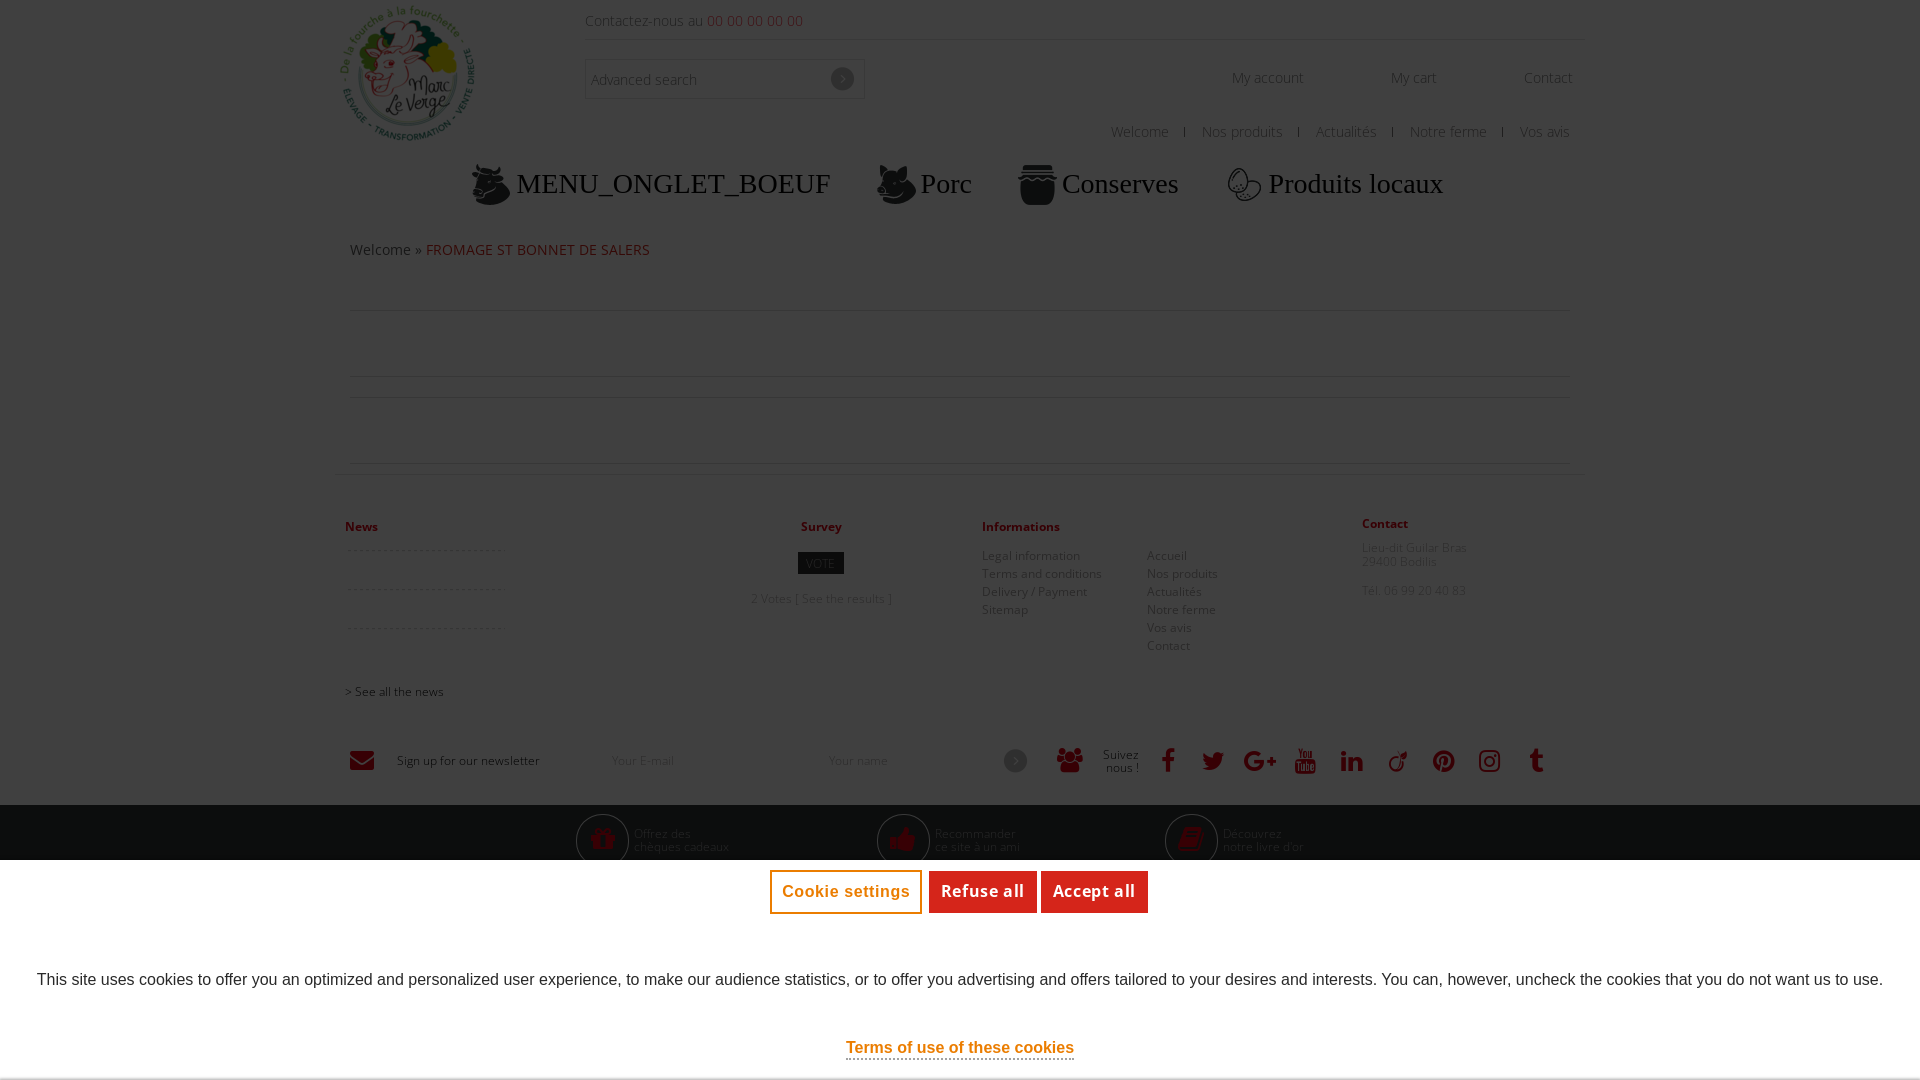 Image resolution: width=1920 pixels, height=1080 pixels. Describe the element at coordinates (821, 563) in the screenshot. I see `VOTE` at that location.